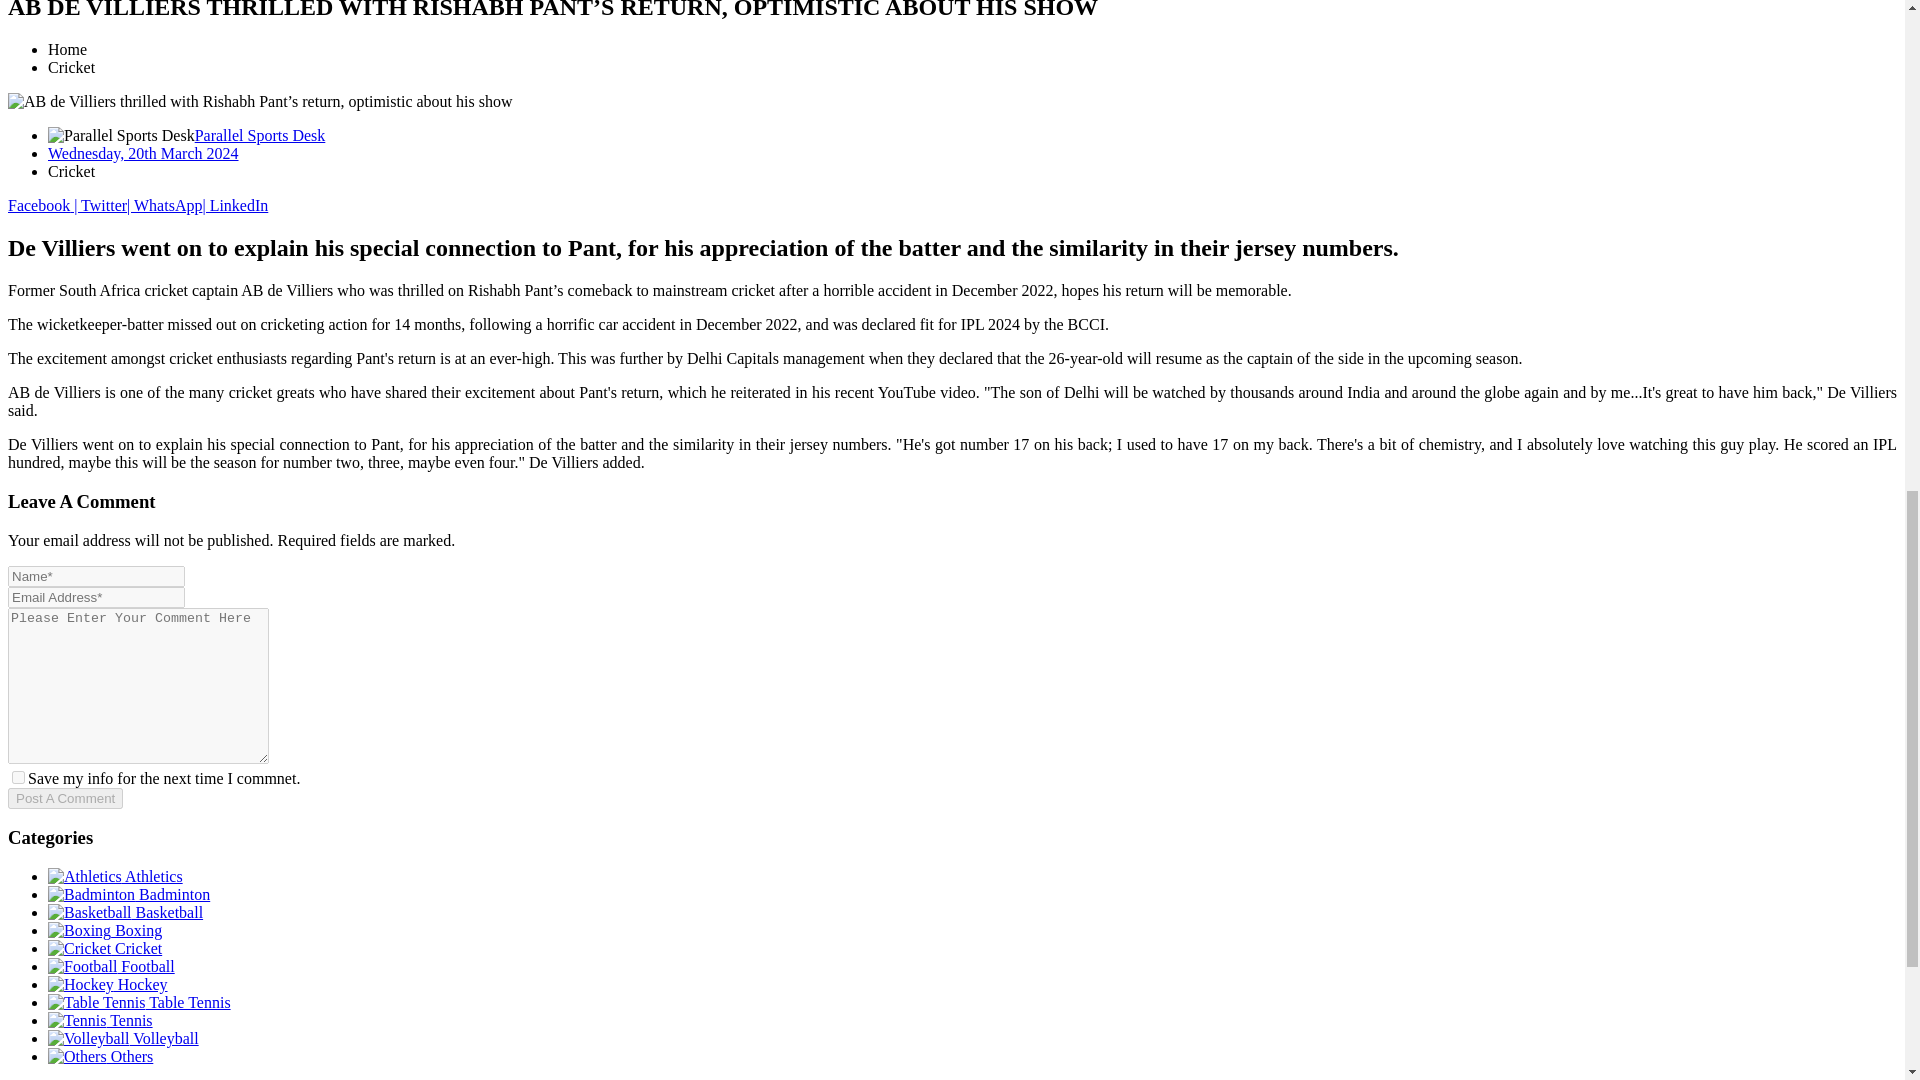  What do you see at coordinates (18, 778) in the screenshot?
I see `on` at bounding box center [18, 778].